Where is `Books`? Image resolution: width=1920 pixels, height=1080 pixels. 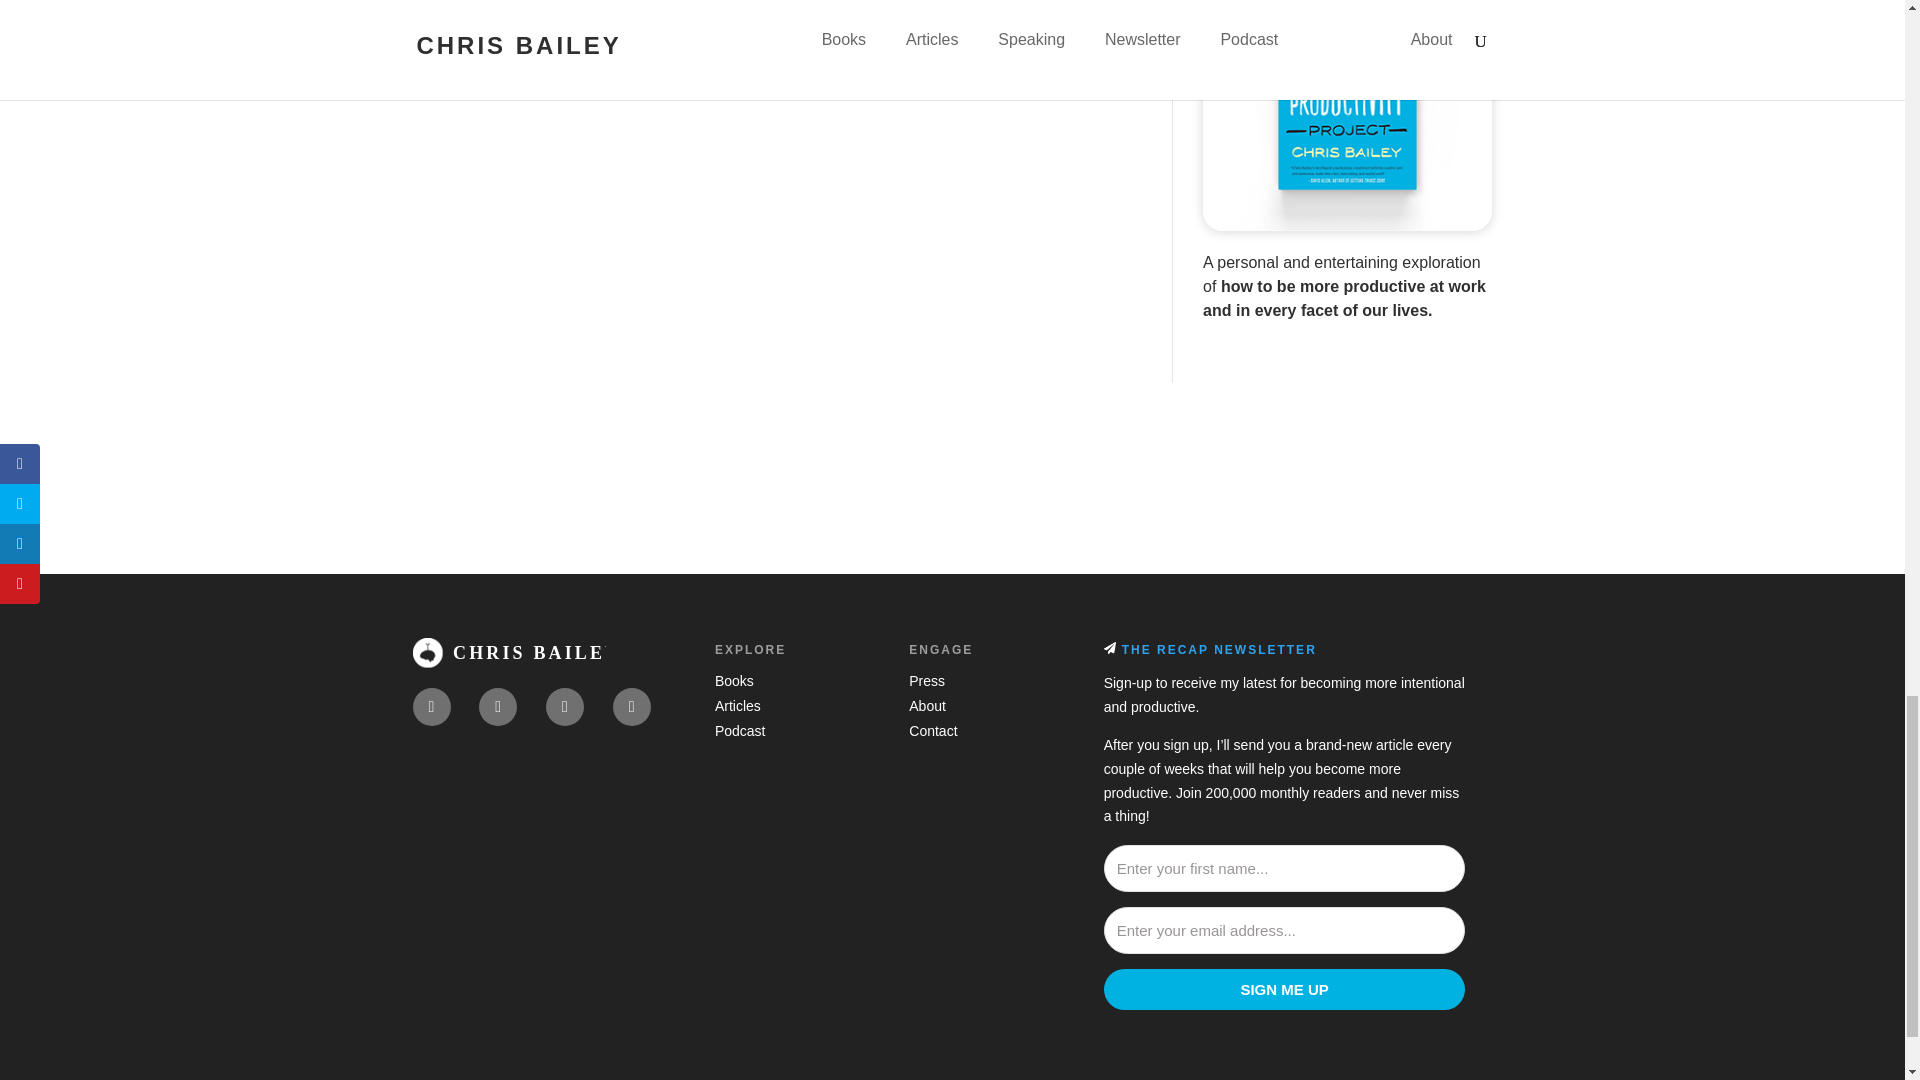 Books is located at coordinates (734, 680).